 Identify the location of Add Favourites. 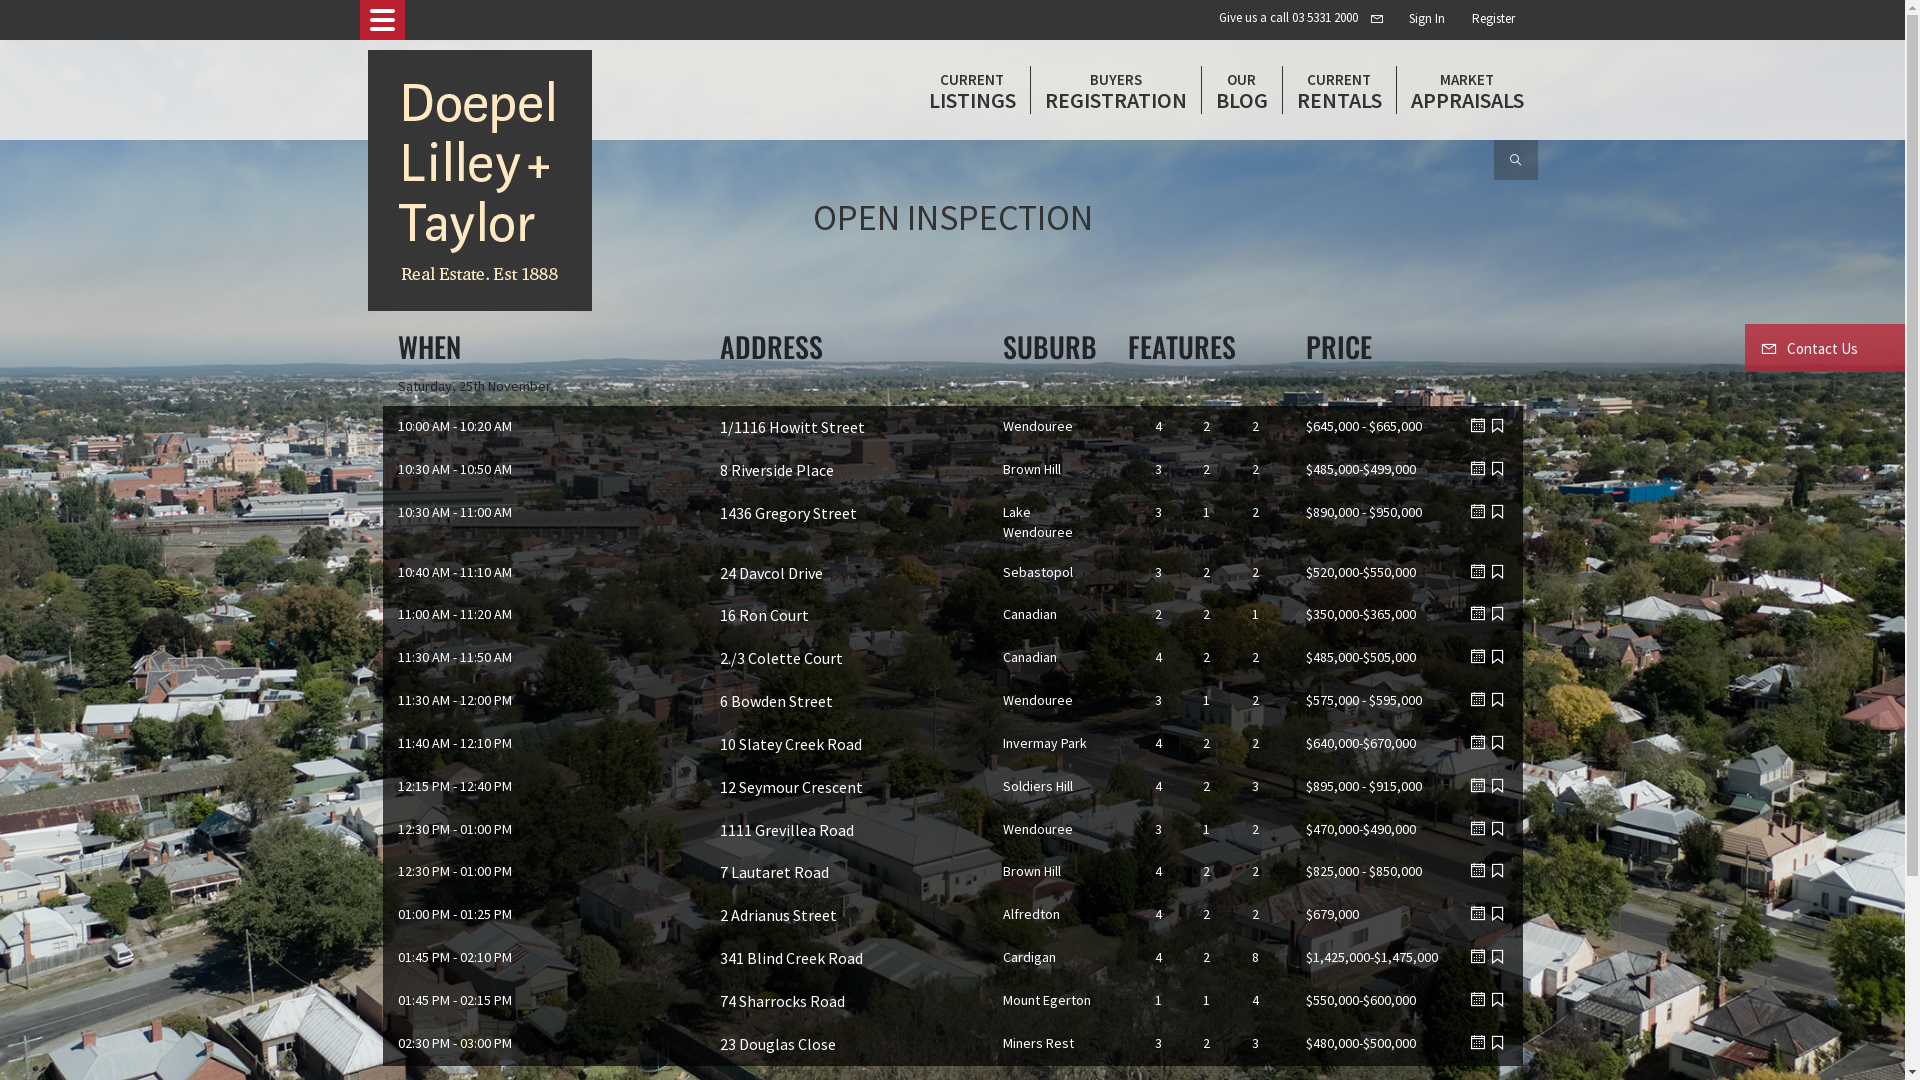
(1498, 512).